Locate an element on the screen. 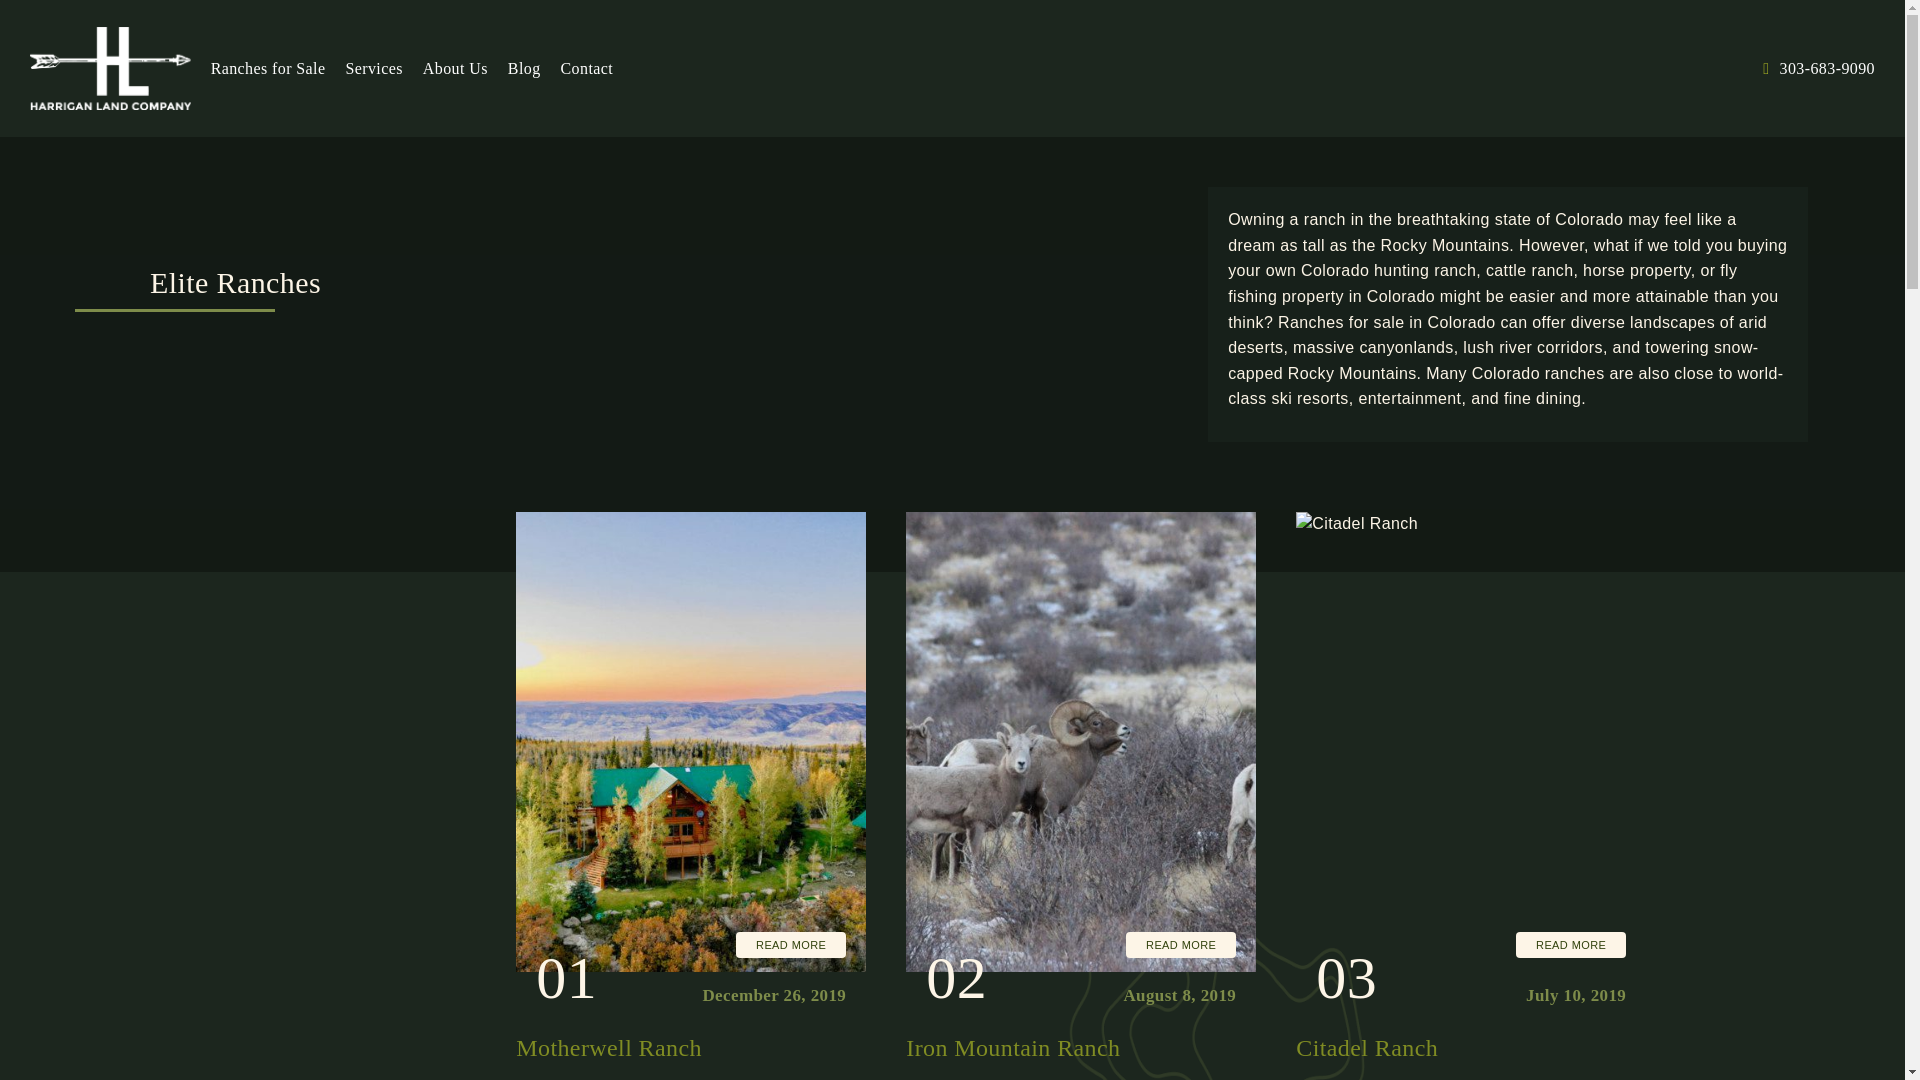  Contact is located at coordinates (588, 69).